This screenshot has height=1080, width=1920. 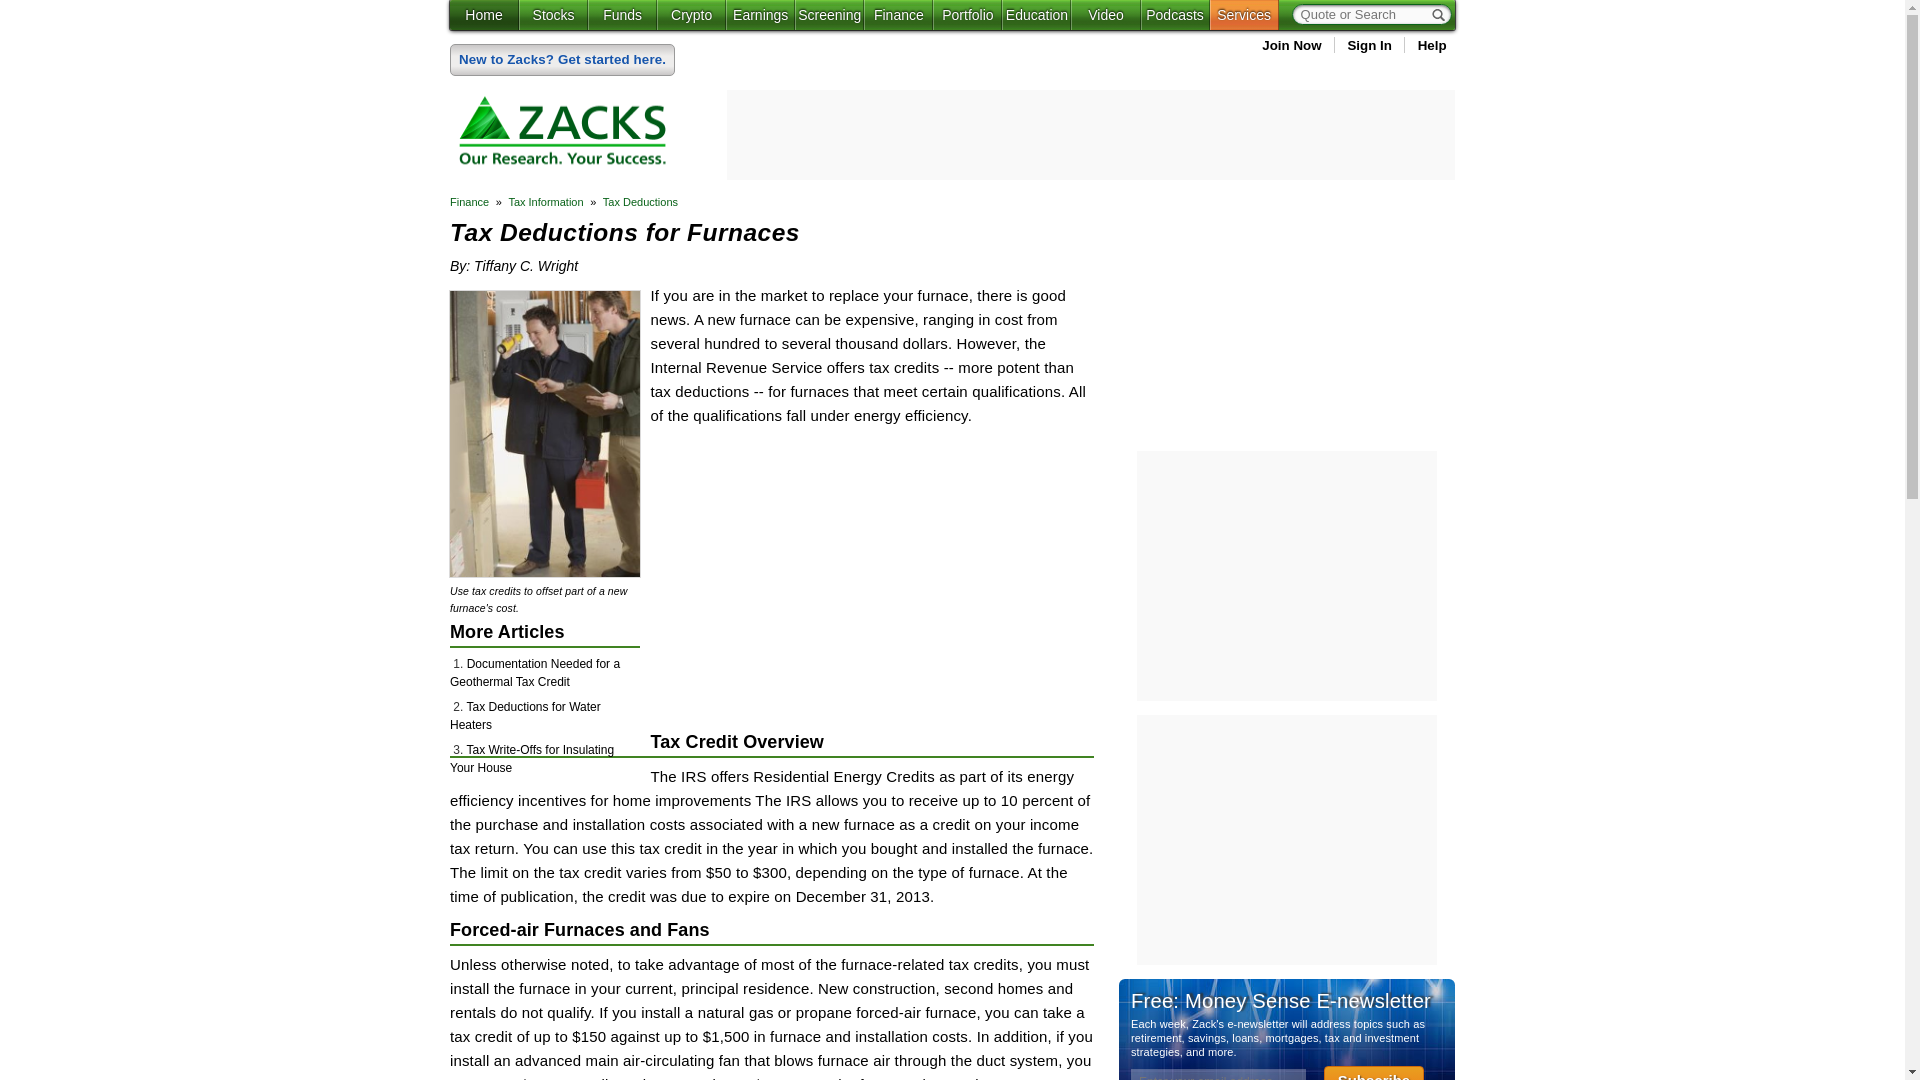 I want to click on Crypto, so click(x=690, y=15).